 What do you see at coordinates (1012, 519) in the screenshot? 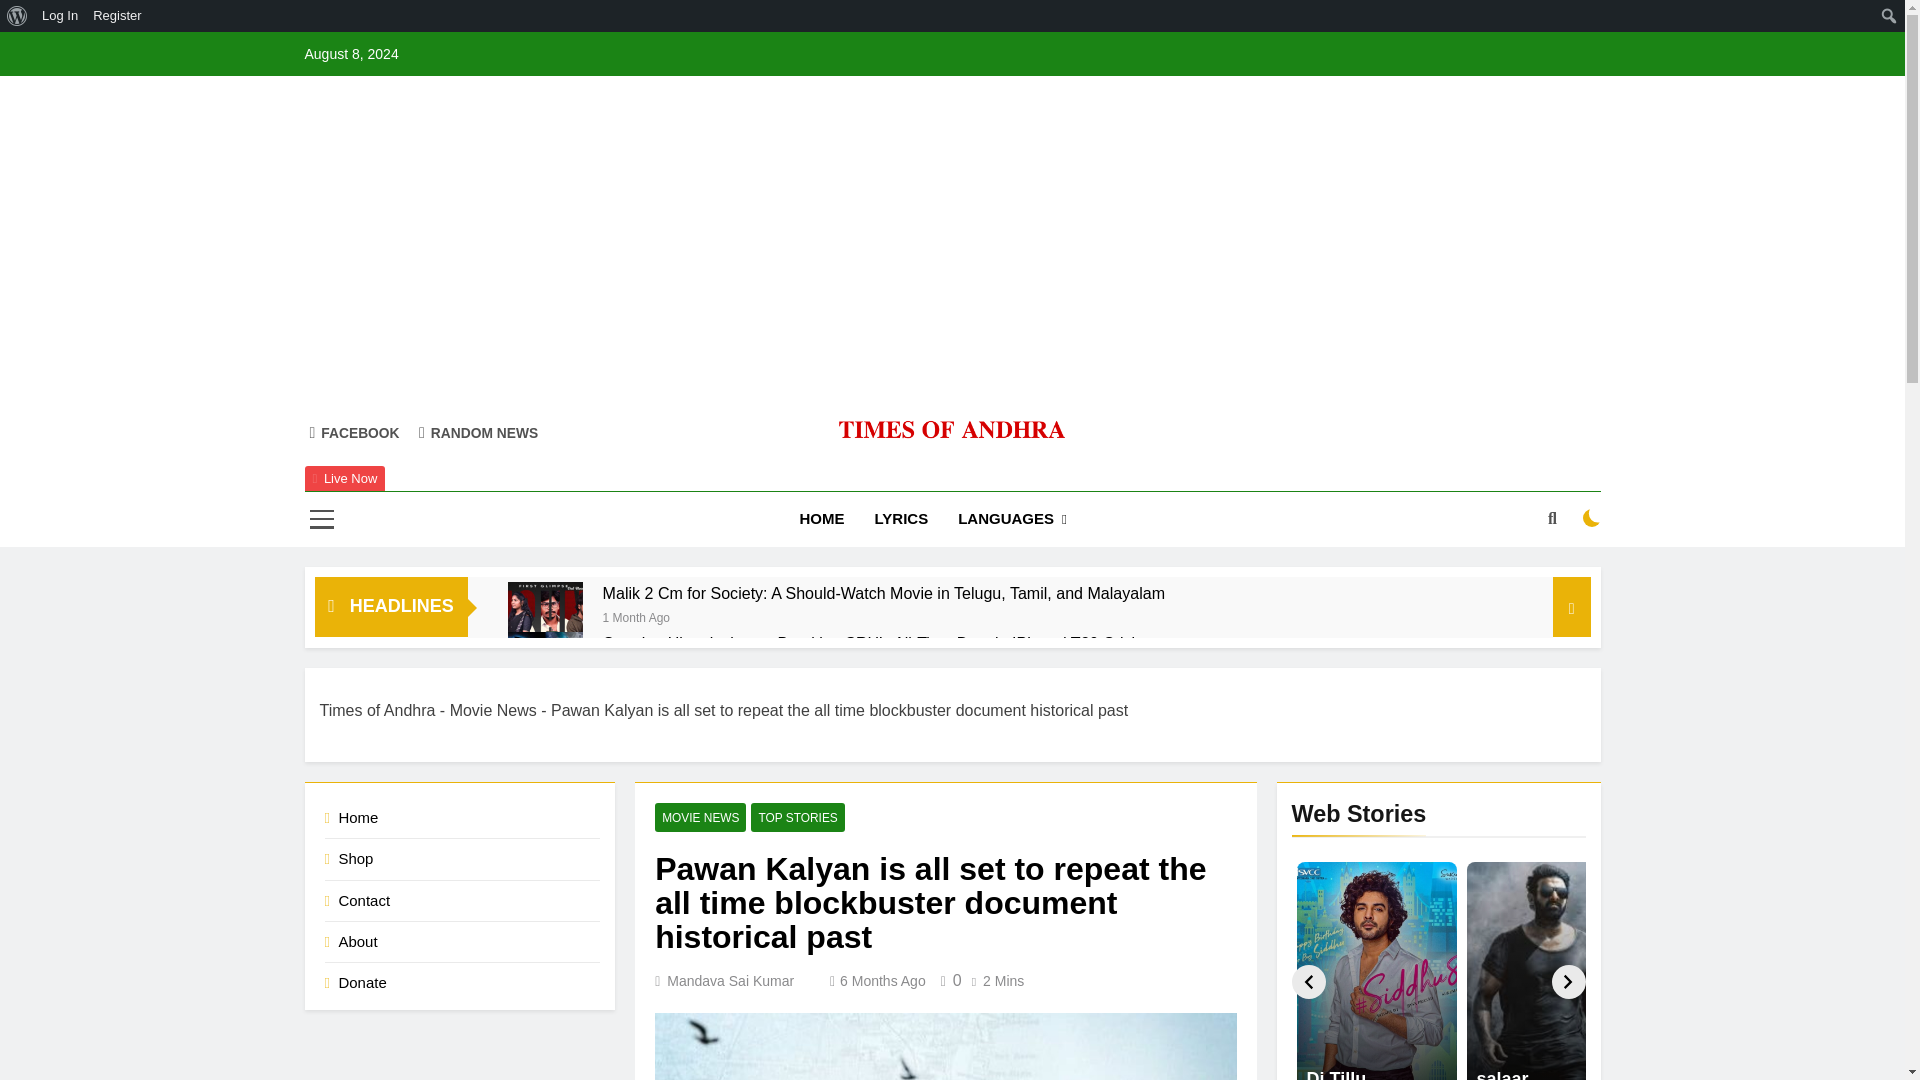
I see `LANGUAGES` at bounding box center [1012, 519].